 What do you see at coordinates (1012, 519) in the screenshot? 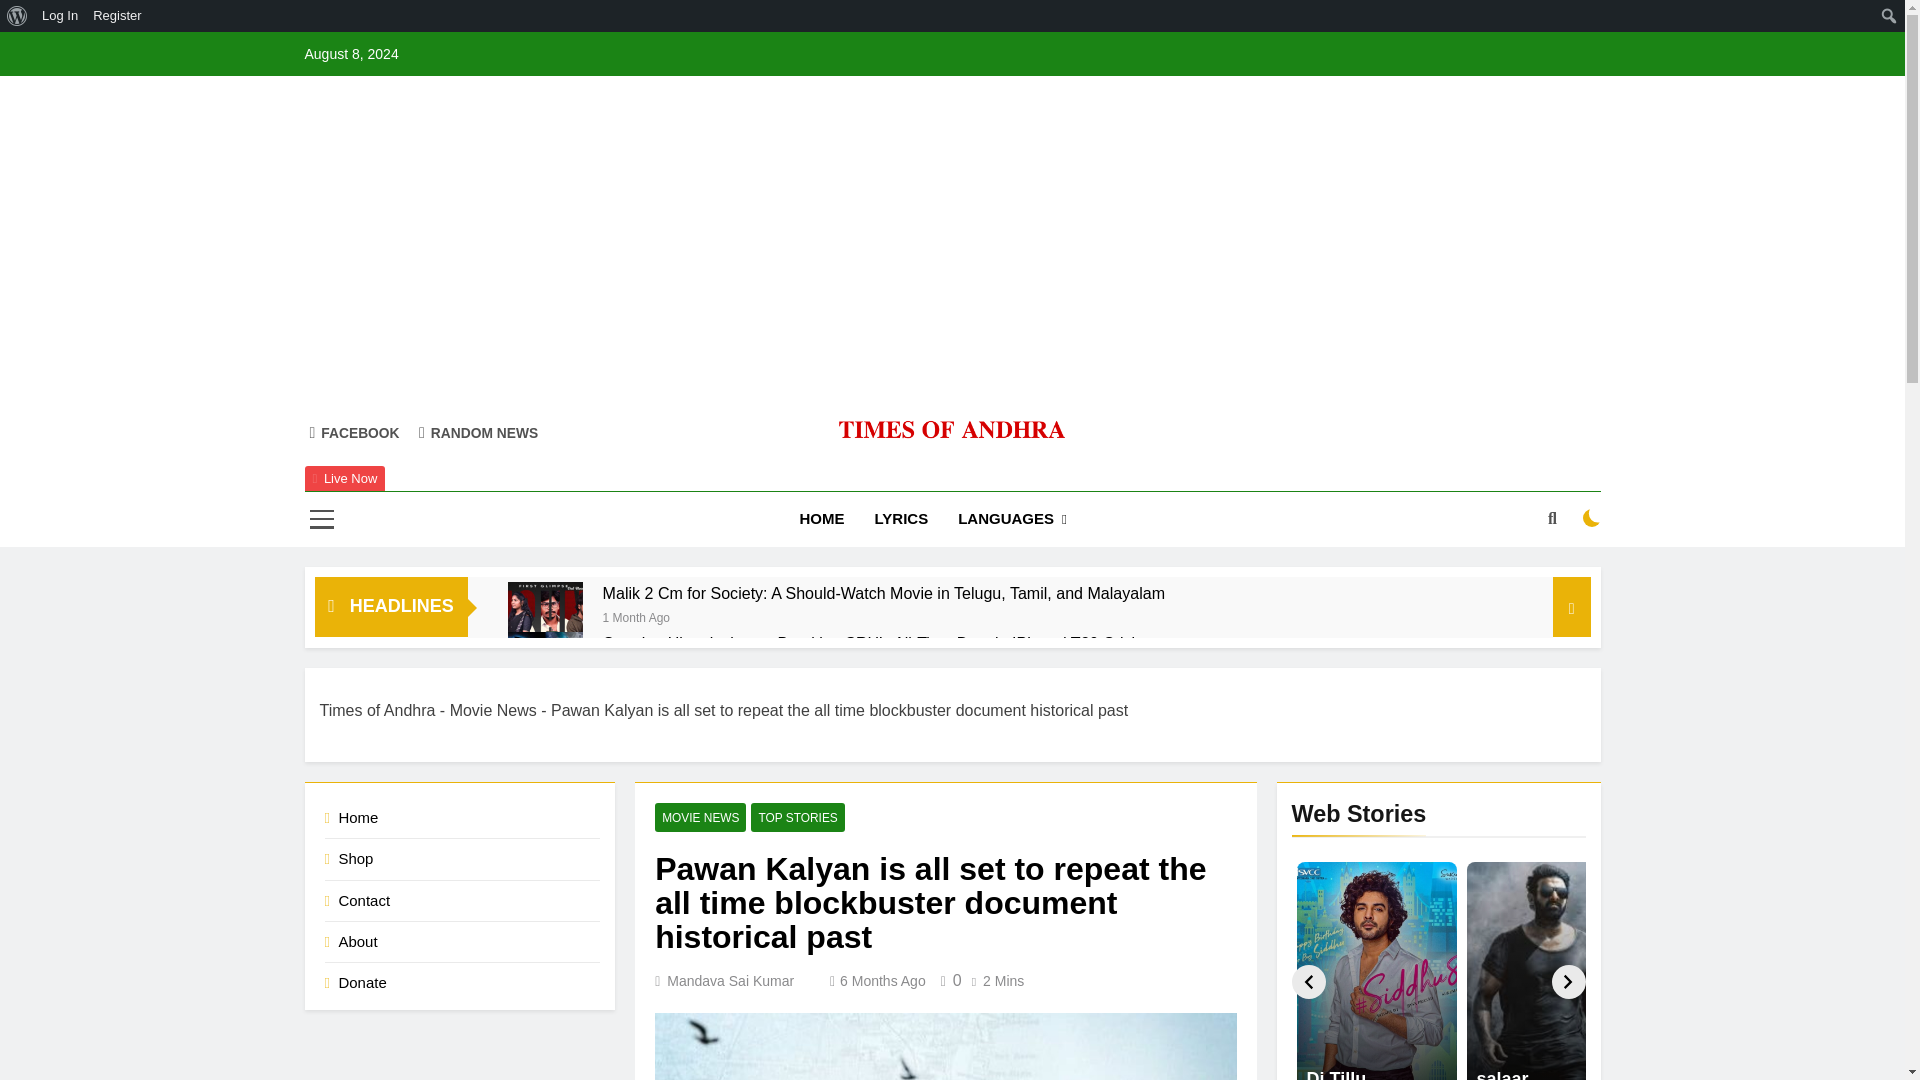
I see `LANGUAGES` at bounding box center [1012, 519].